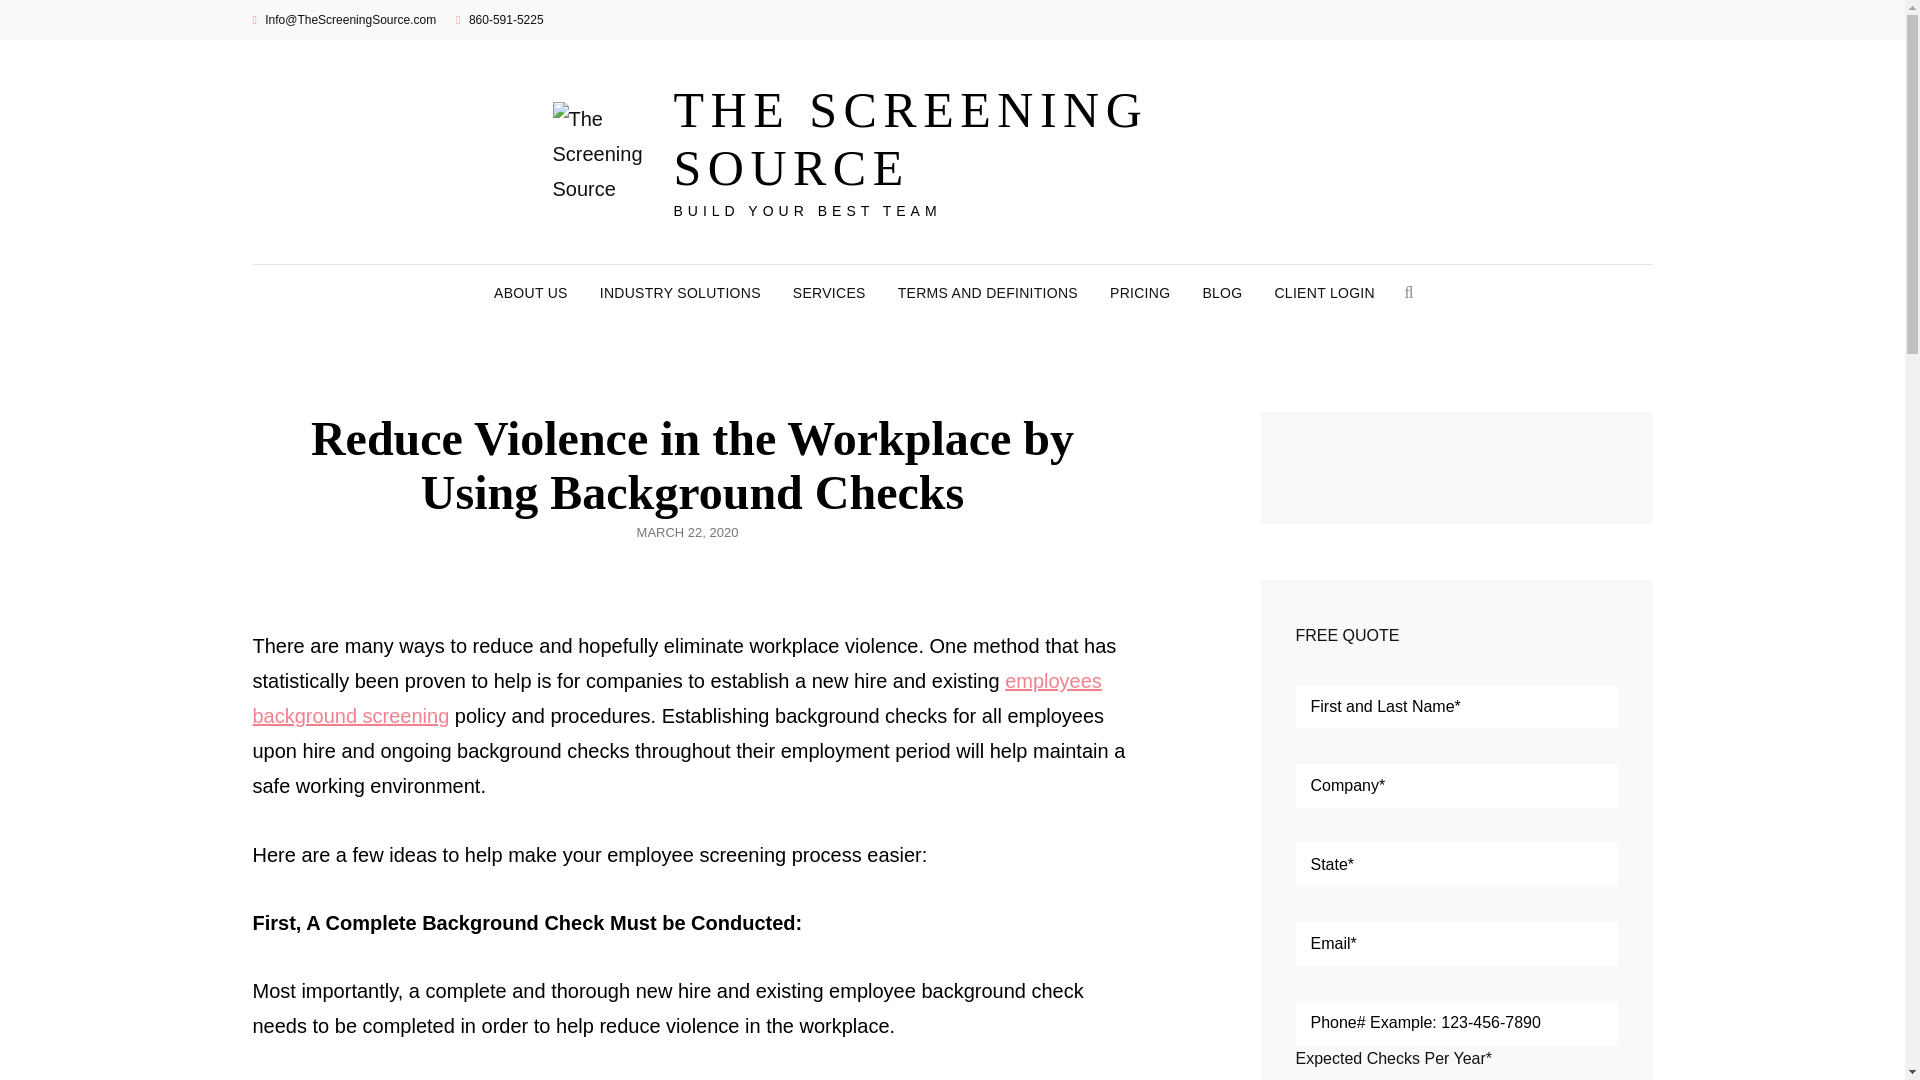 This screenshot has height=1080, width=1920. What do you see at coordinates (676, 698) in the screenshot?
I see `employees background screening` at bounding box center [676, 698].